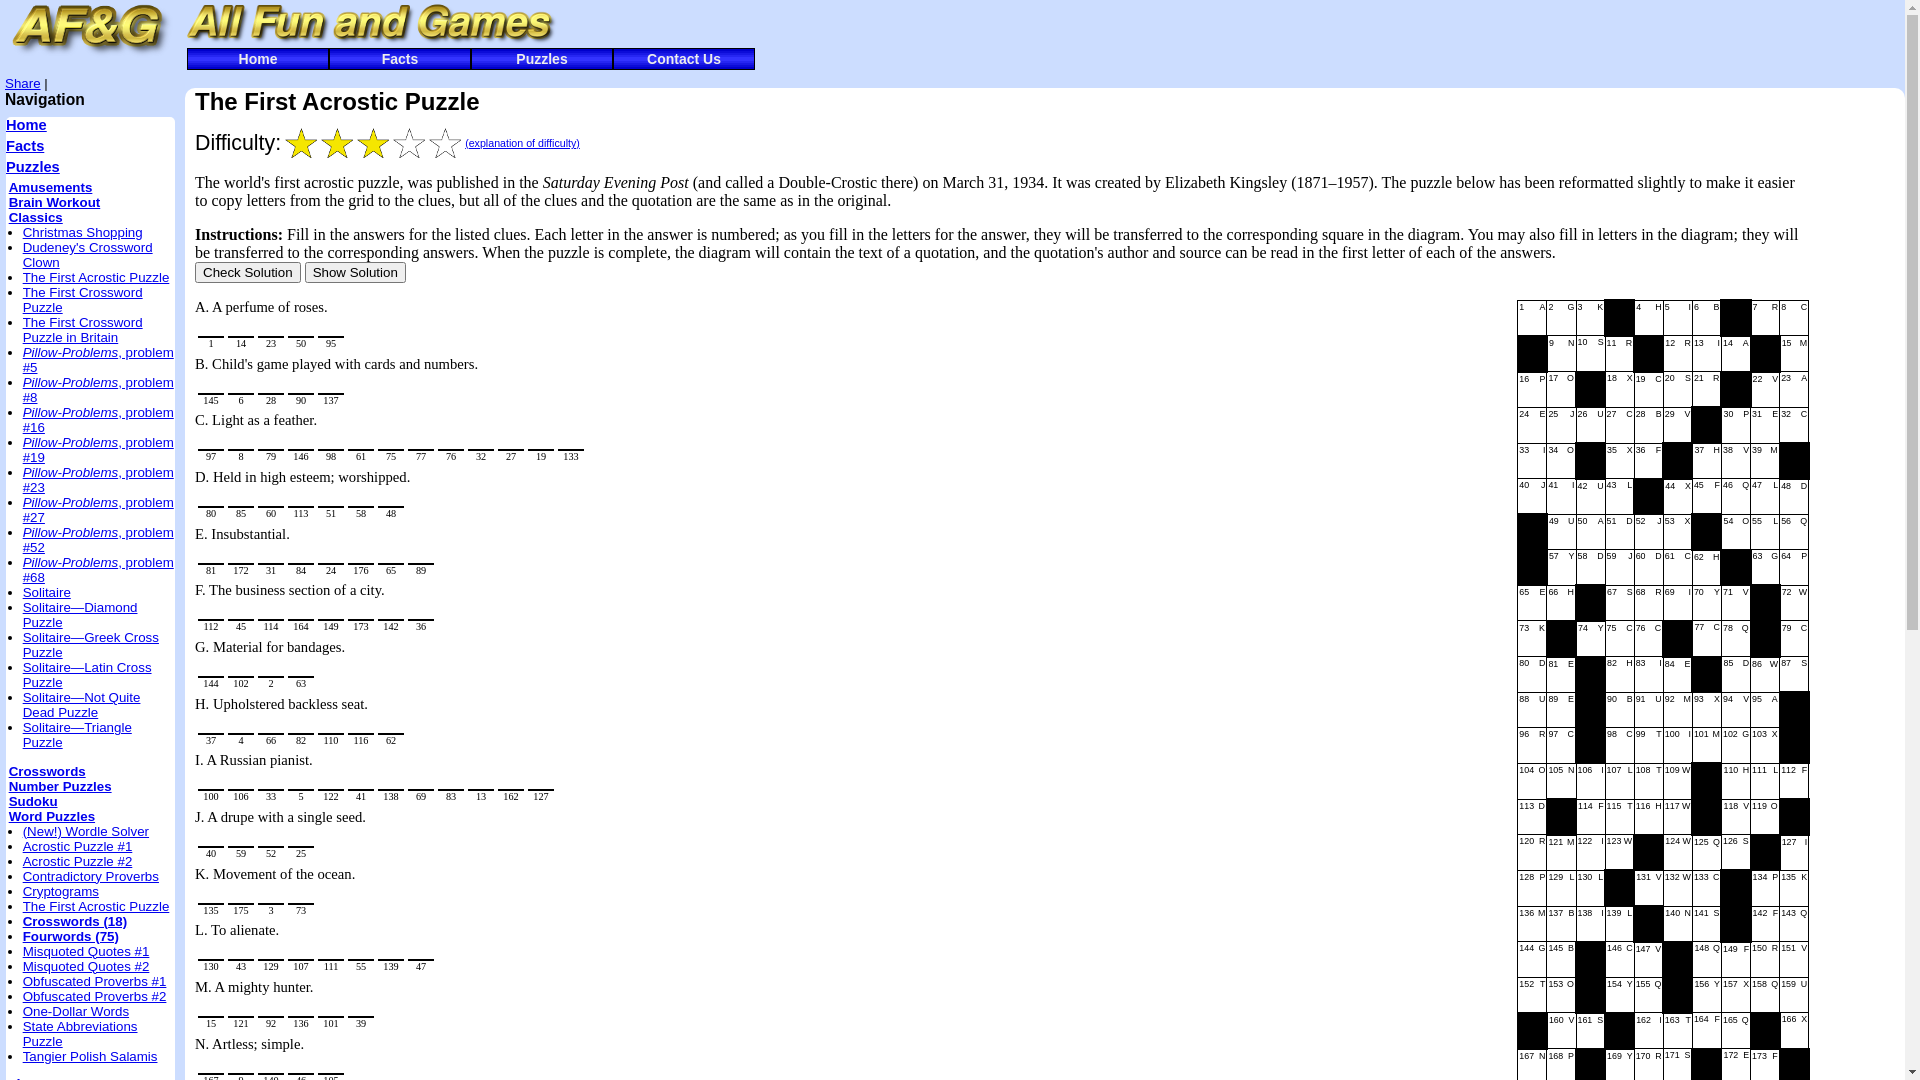 The height and width of the screenshot is (1080, 1920). Describe the element at coordinates (1678, 603) in the screenshot. I see `69
I` at that location.